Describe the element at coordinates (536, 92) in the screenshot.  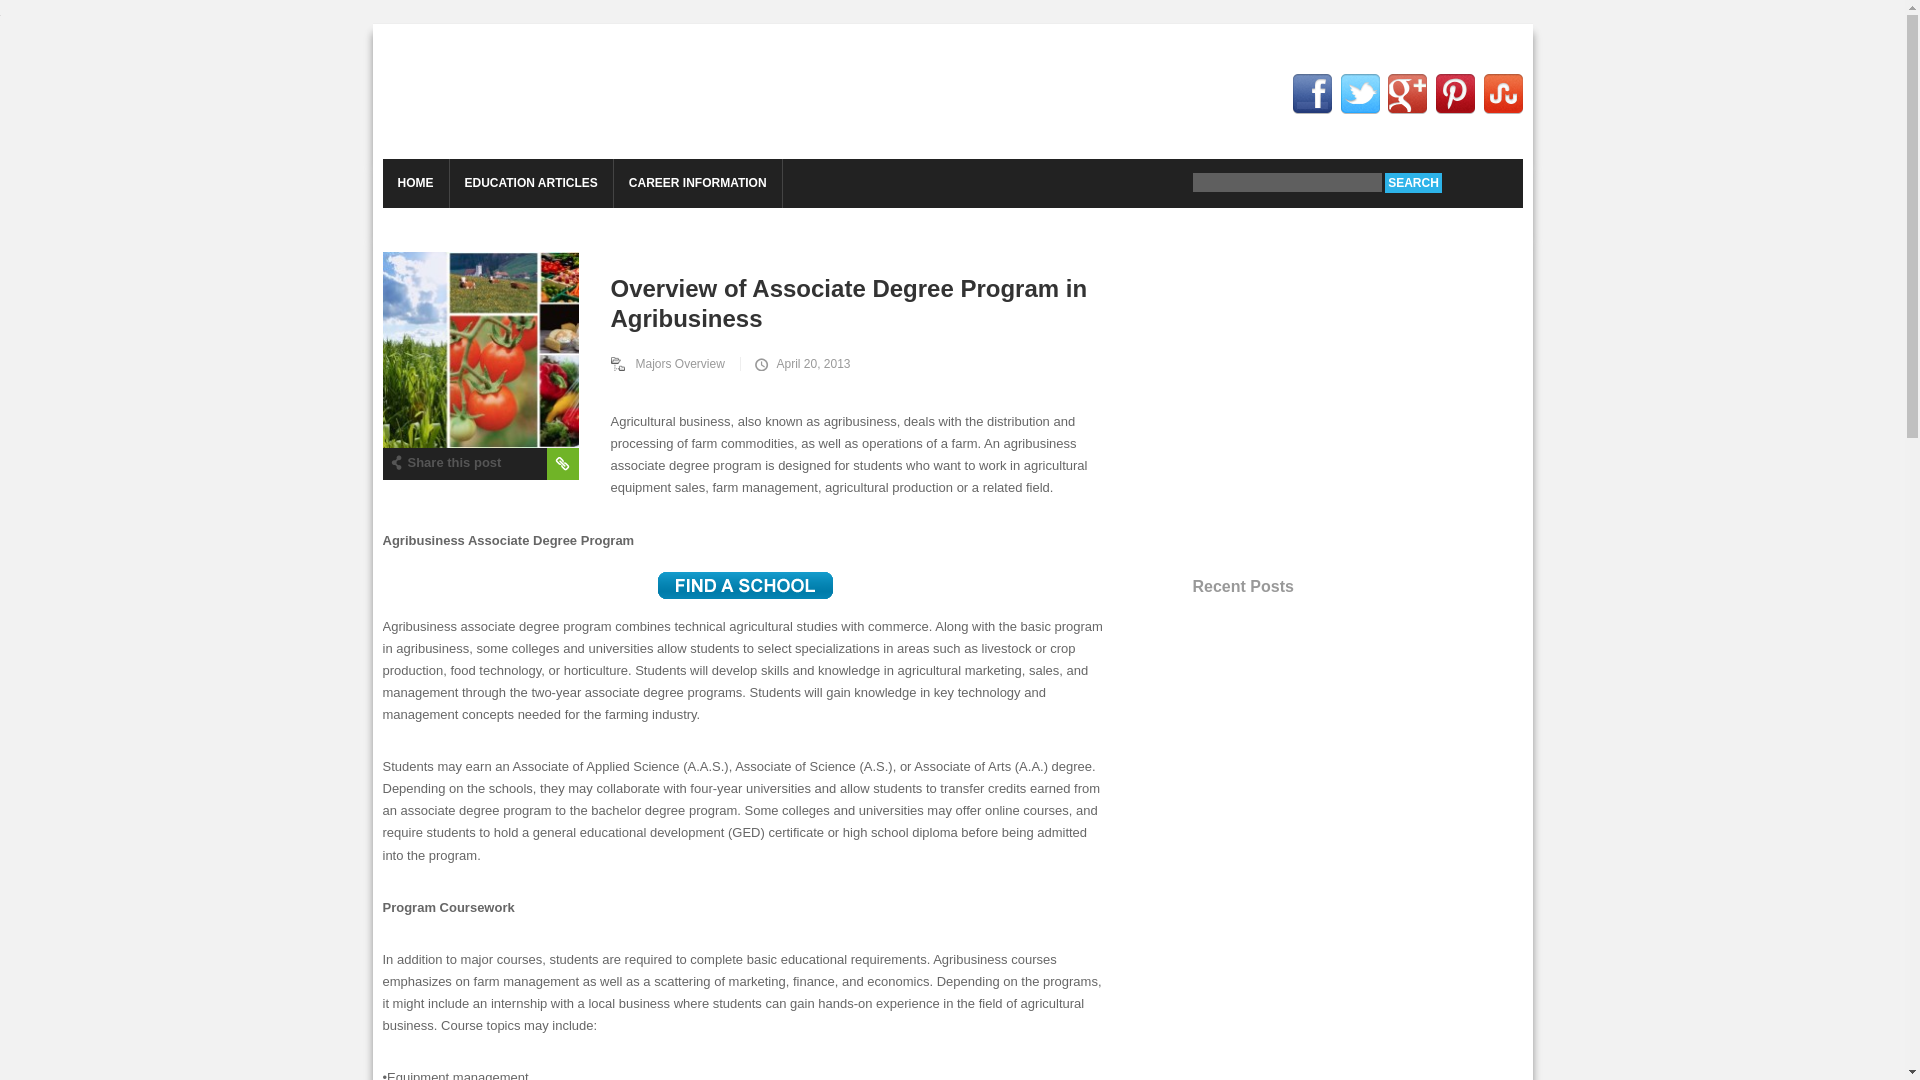
I see `Education Career Articles` at that location.